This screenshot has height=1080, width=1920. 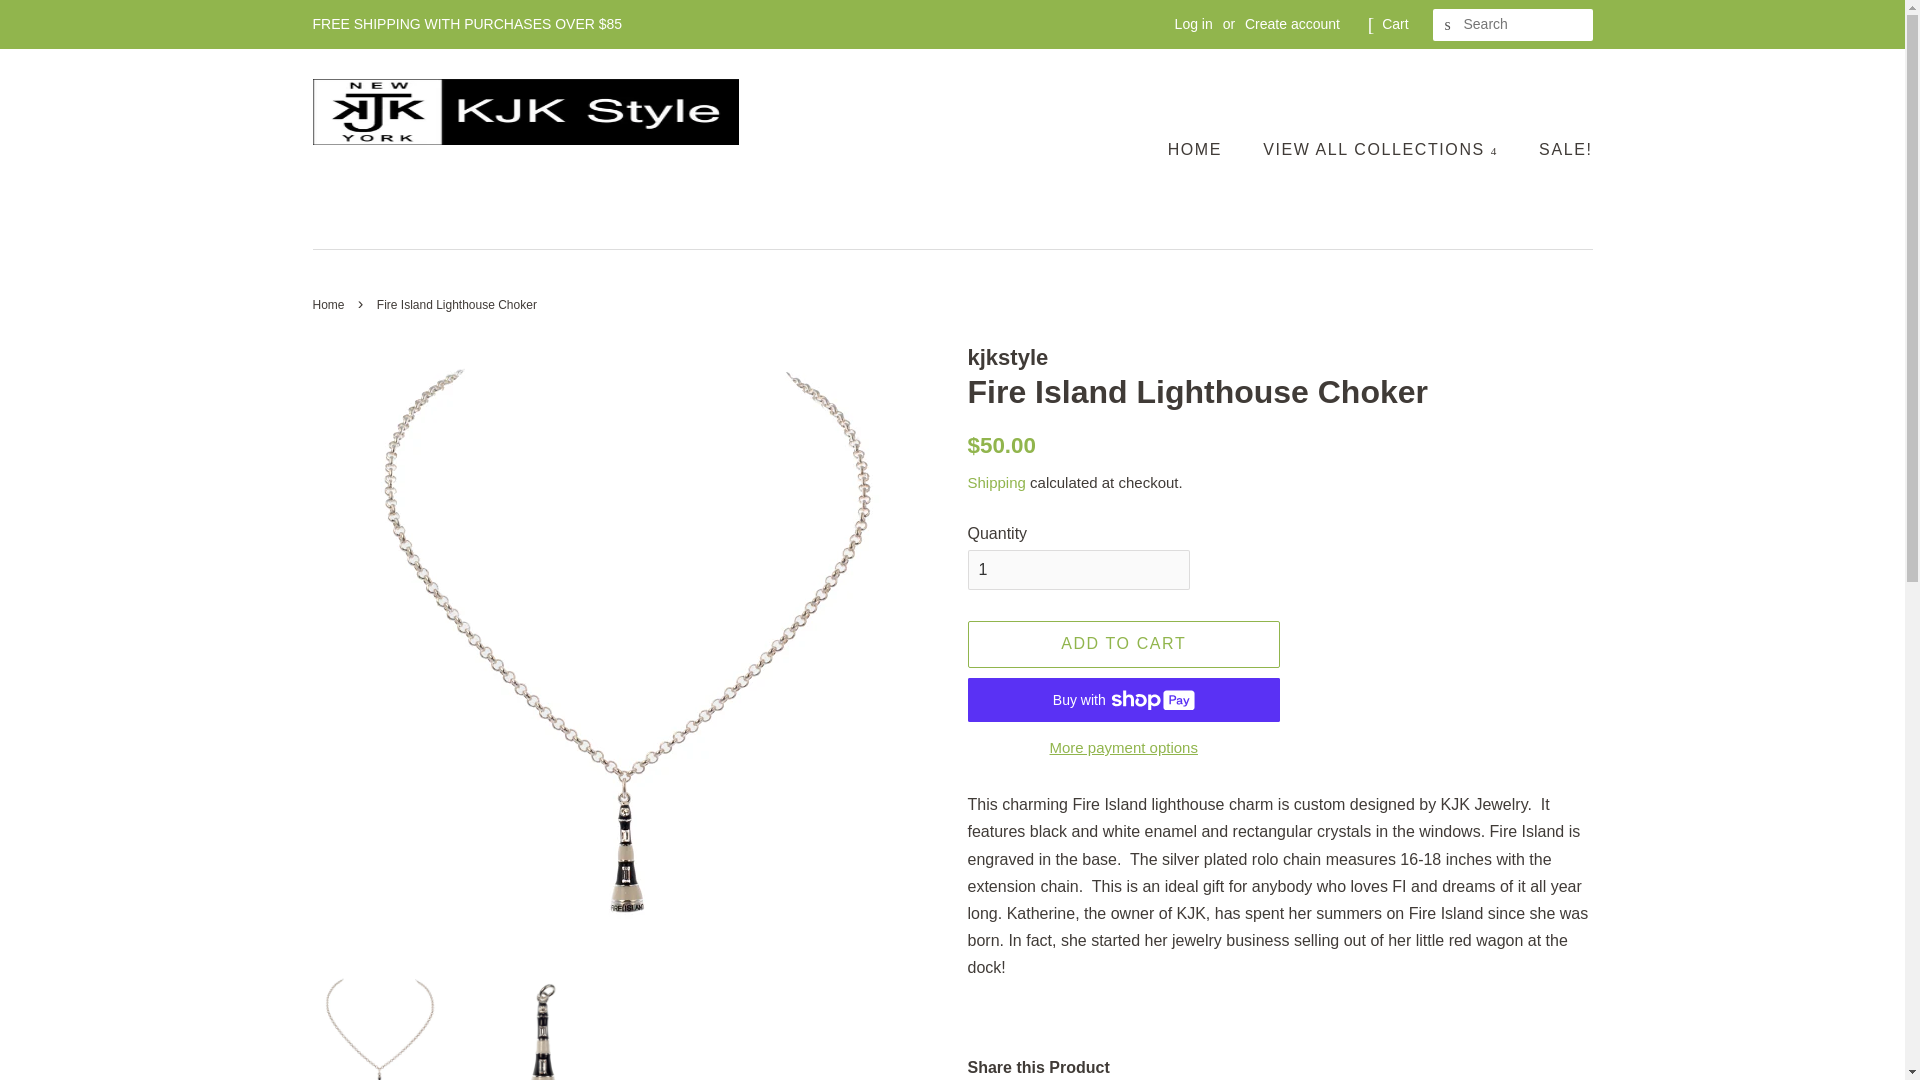 What do you see at coordinates (330, 305) in the screenshot?
I see `Home` at bounding box center [330, 305].